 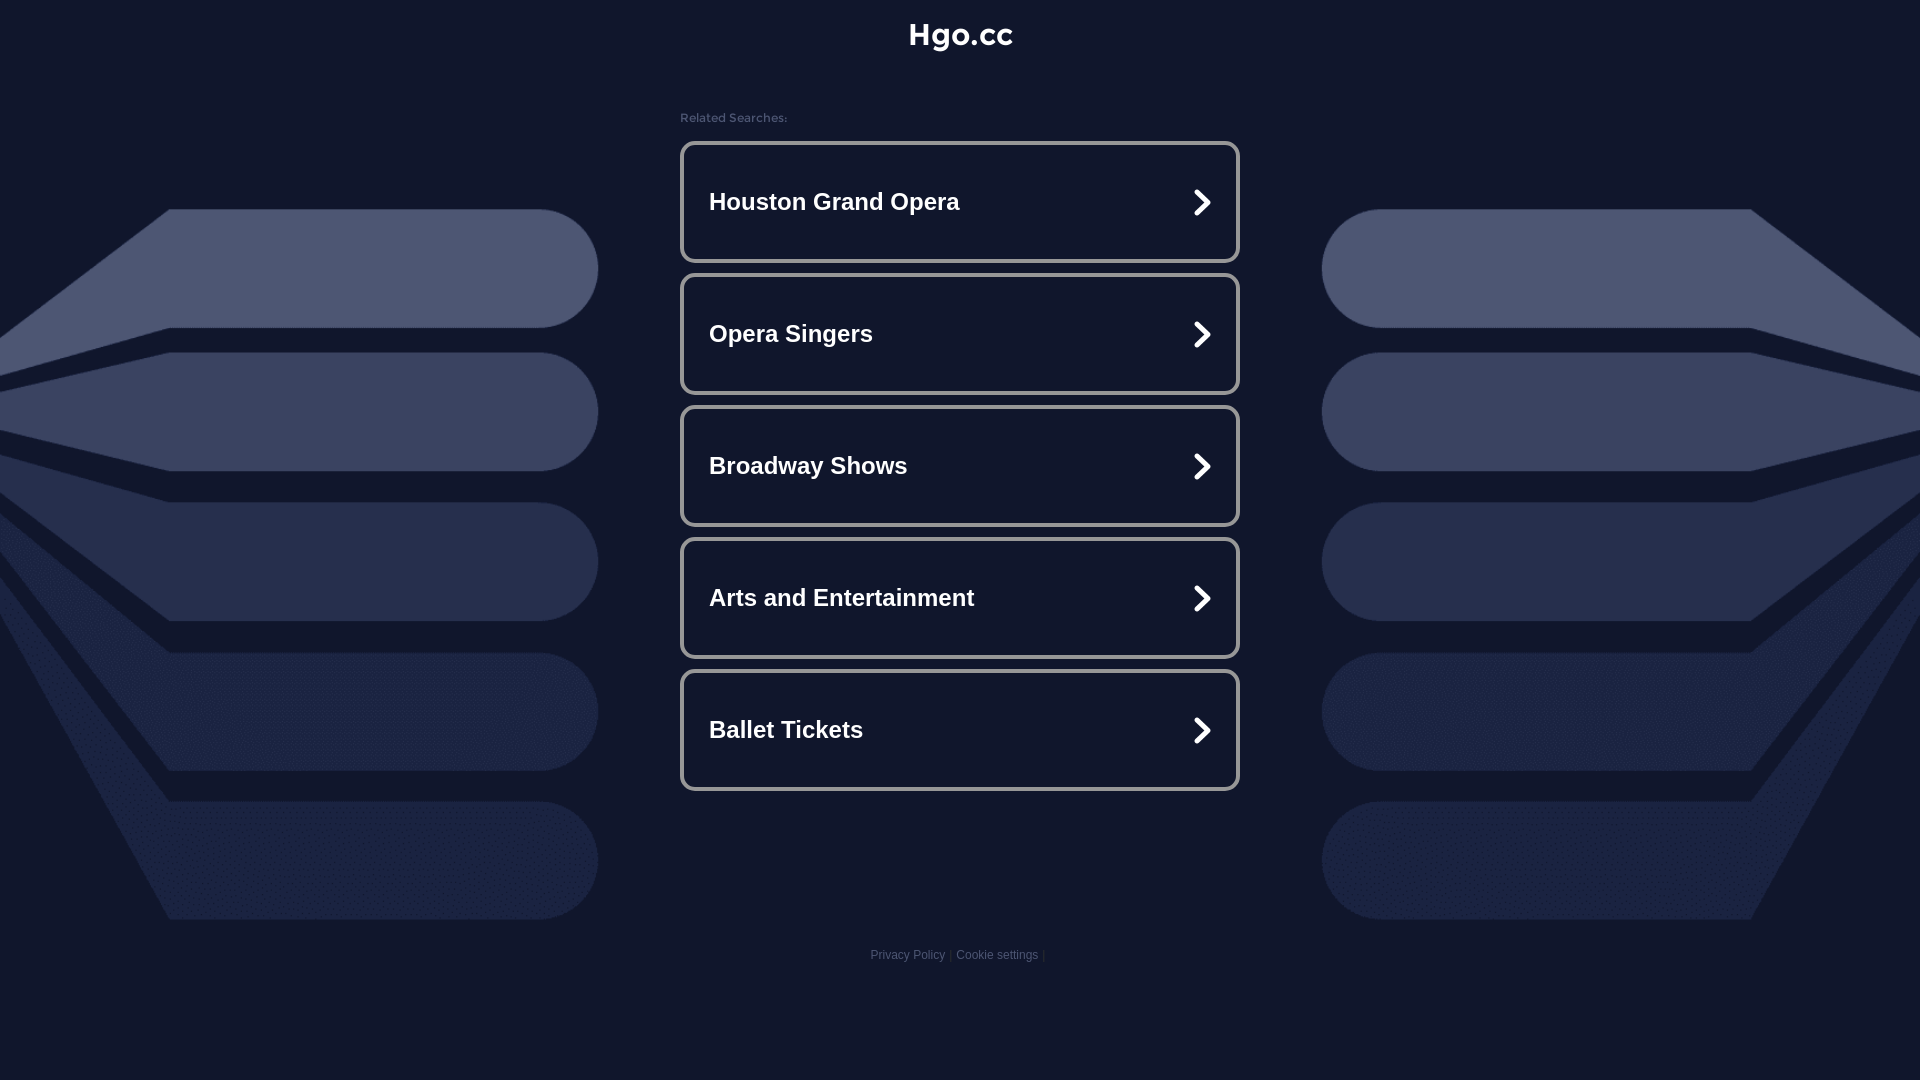 I want to click on Hgo.cc, so click(x=960, y=34).